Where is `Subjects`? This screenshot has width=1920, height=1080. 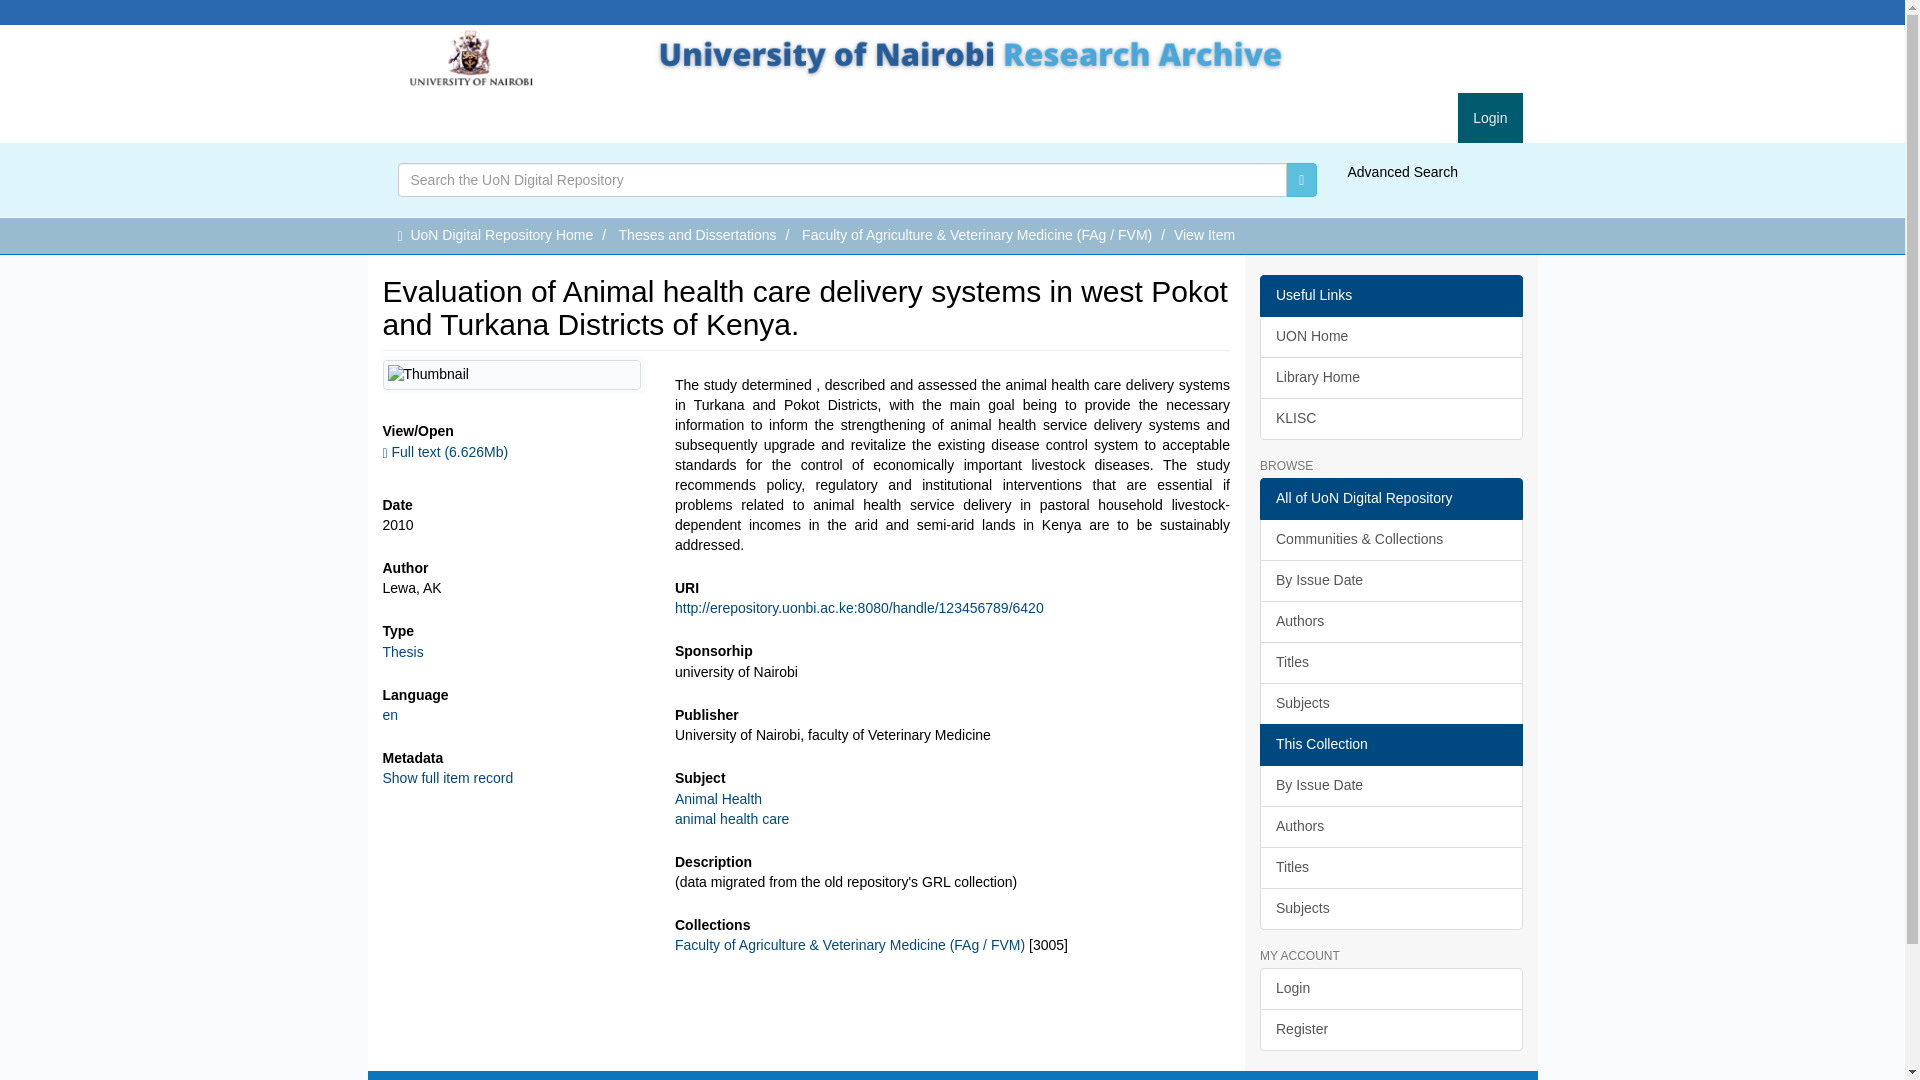
Subjects is located at coordinates (1390, 703).